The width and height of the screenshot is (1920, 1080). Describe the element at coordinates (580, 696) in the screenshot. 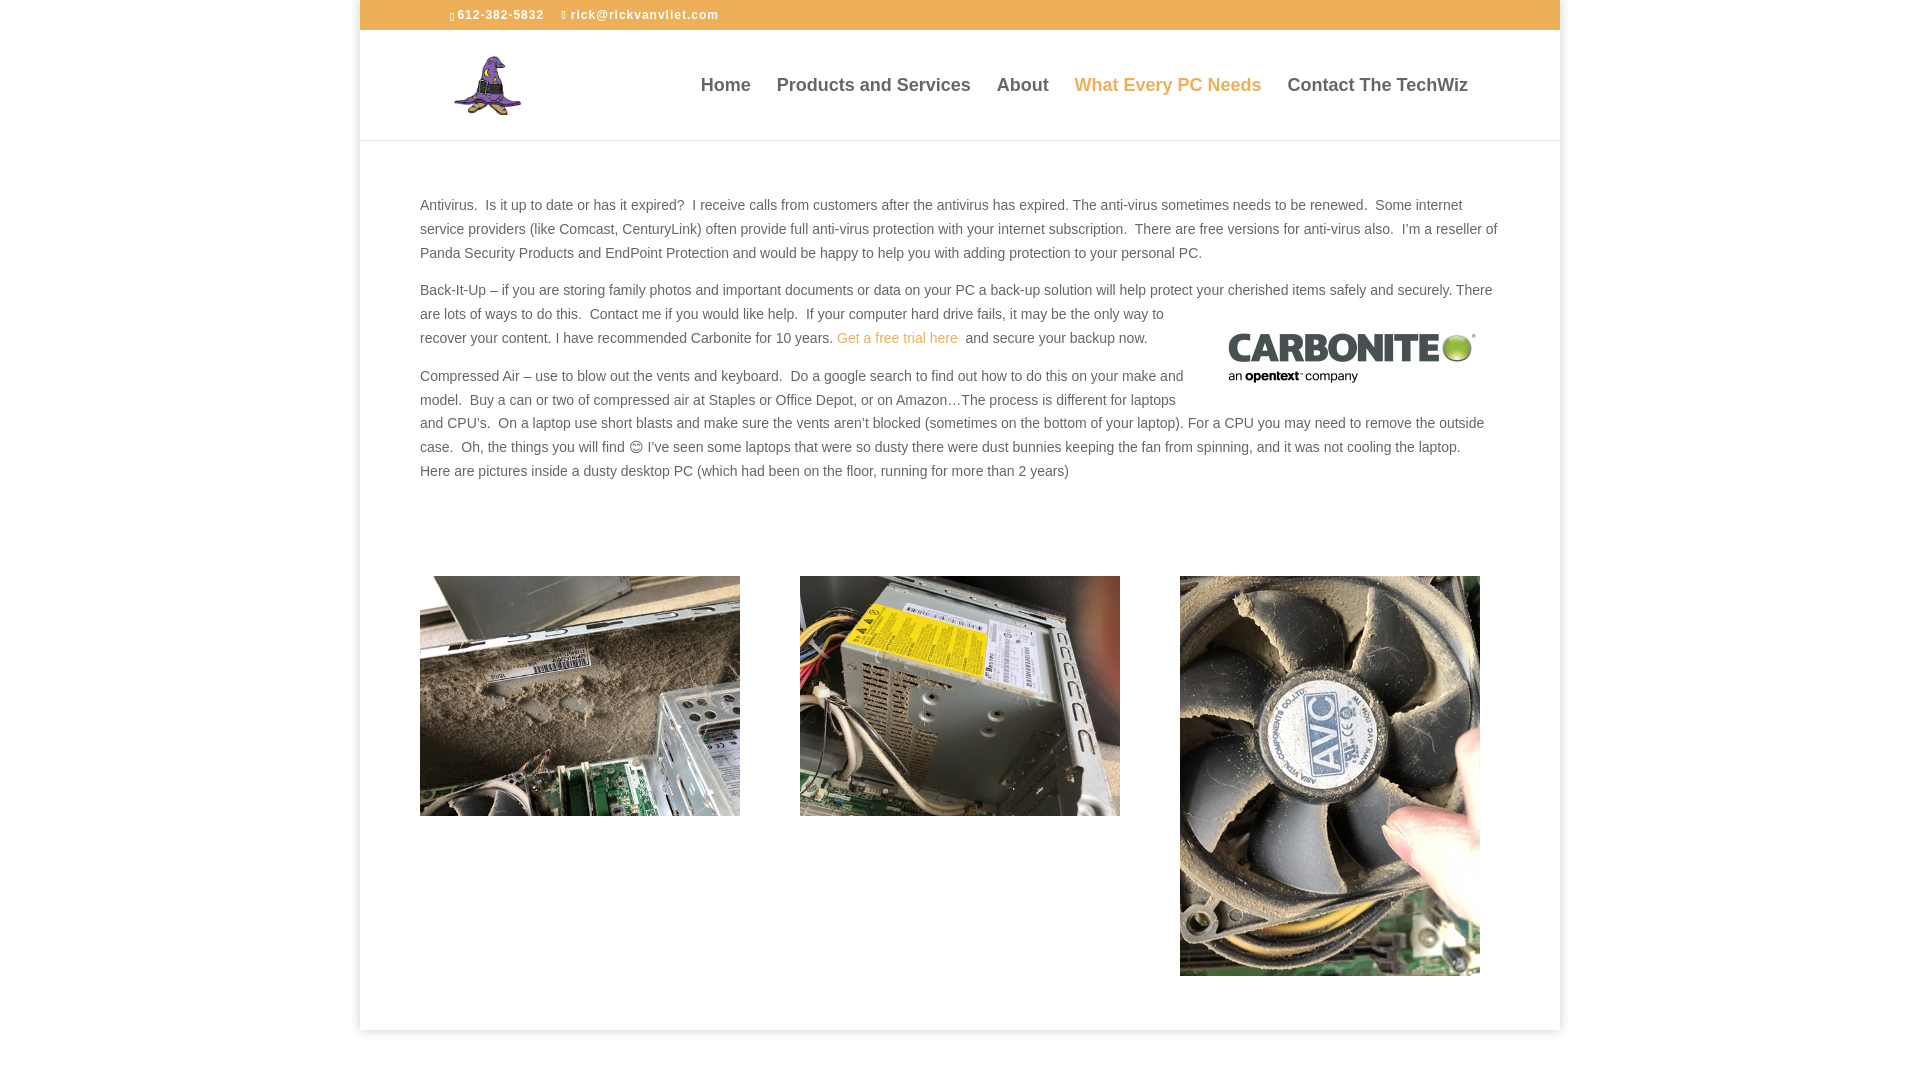

I see `Dust3` at that location.